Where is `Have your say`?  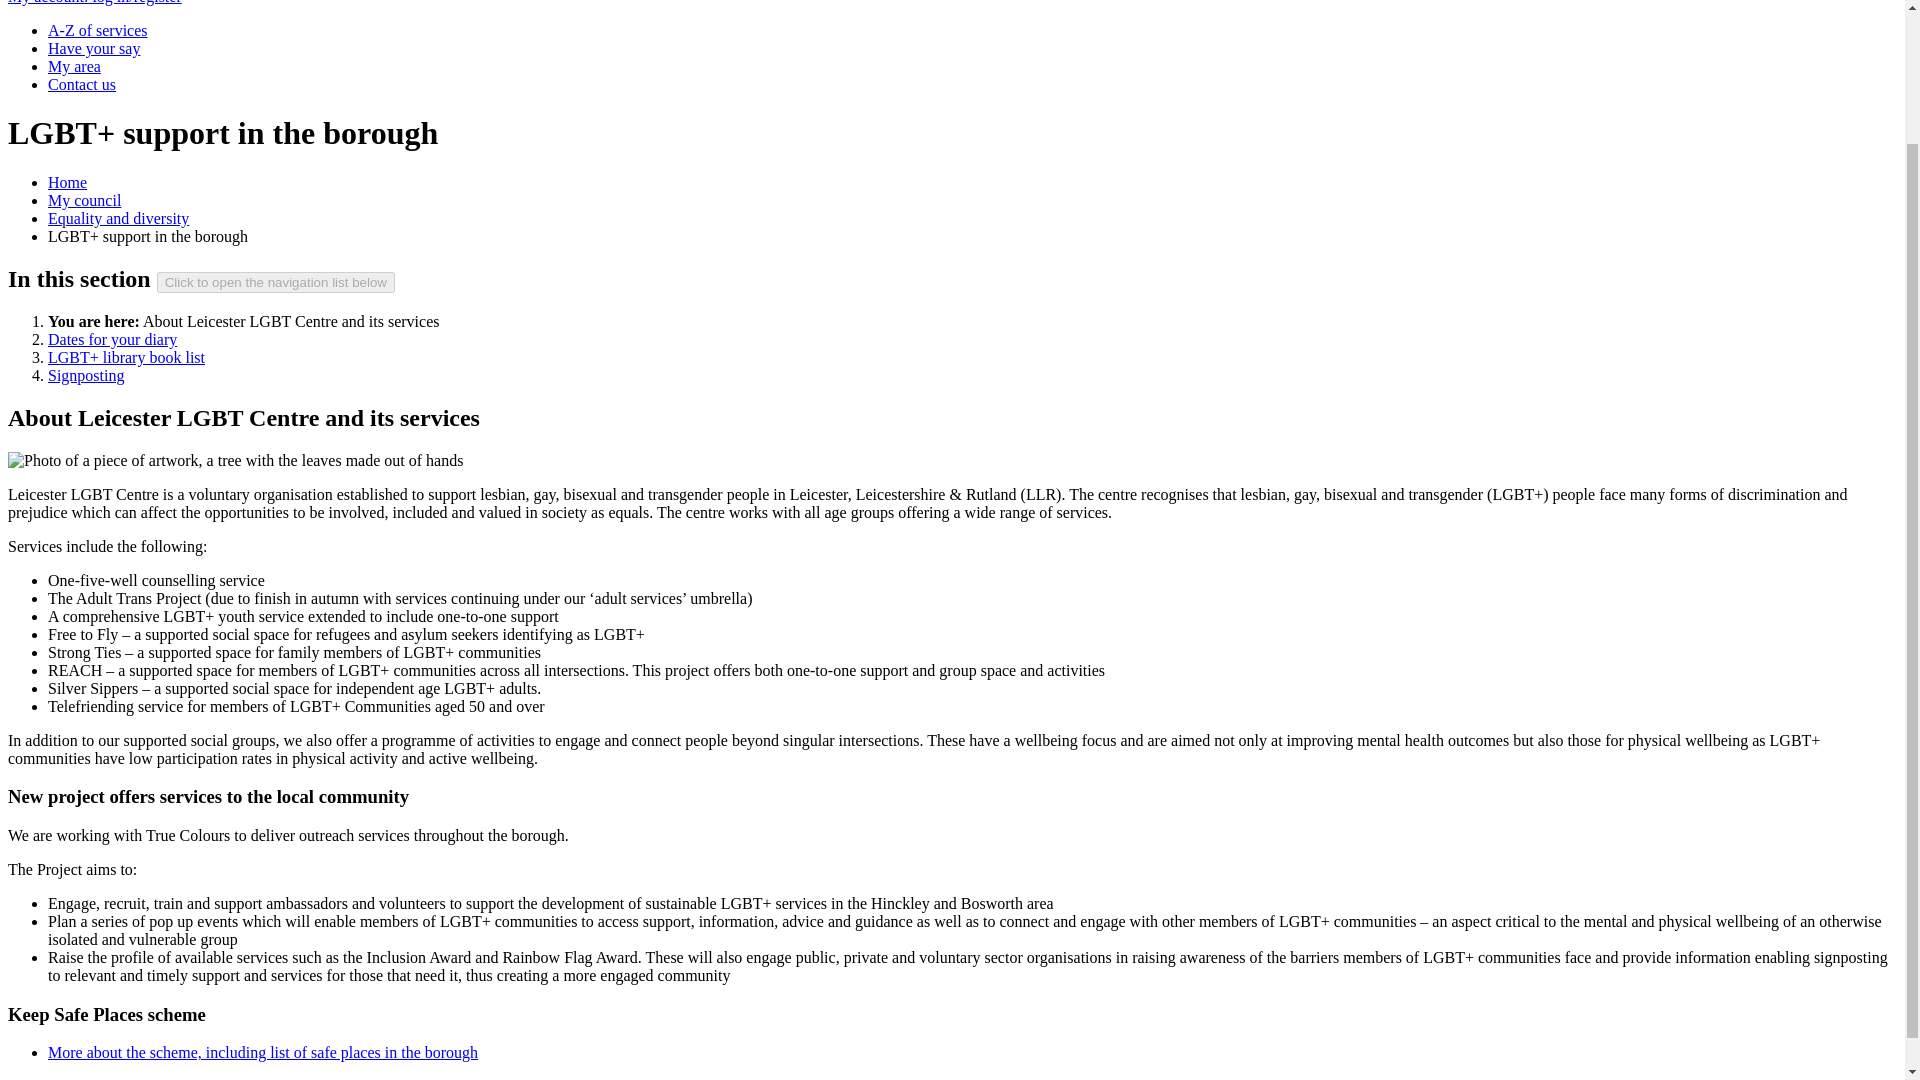
Have your say is located at coordinates (94, 48).